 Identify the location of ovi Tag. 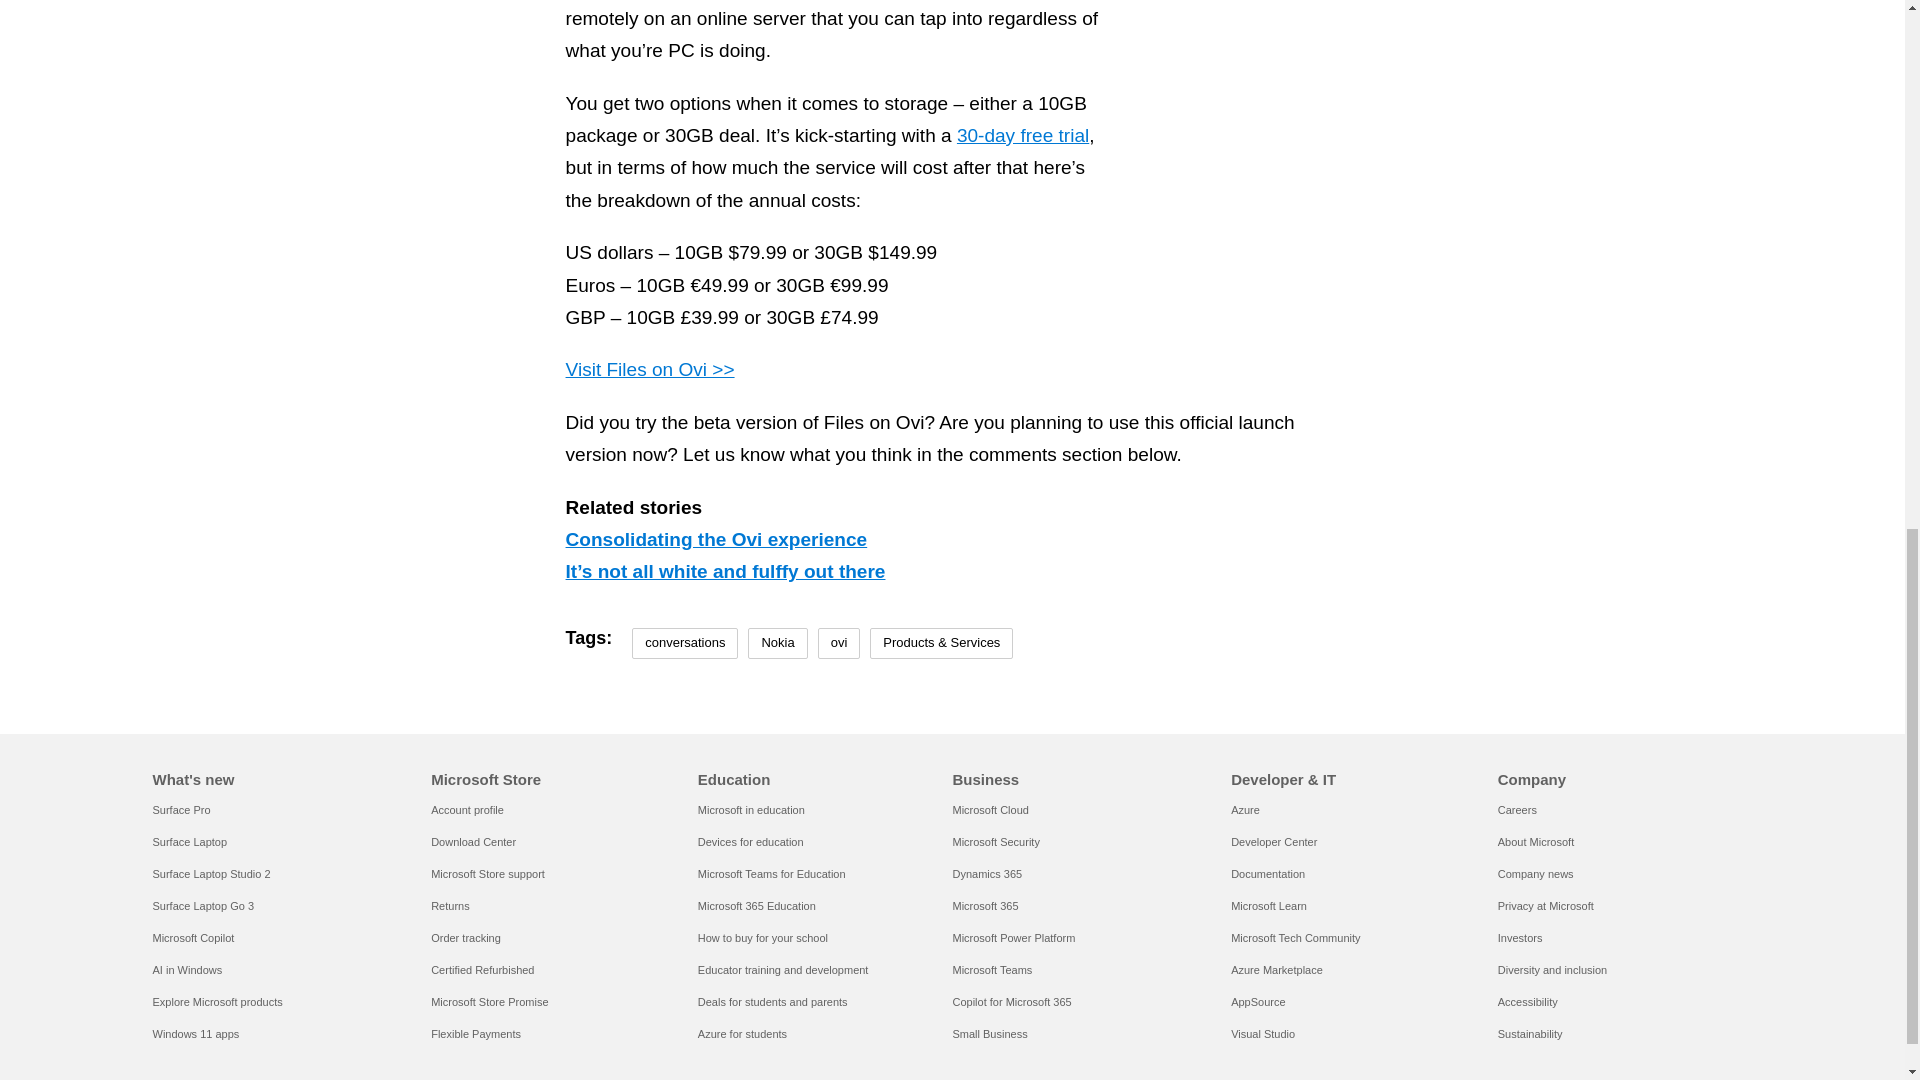
(838, 642).